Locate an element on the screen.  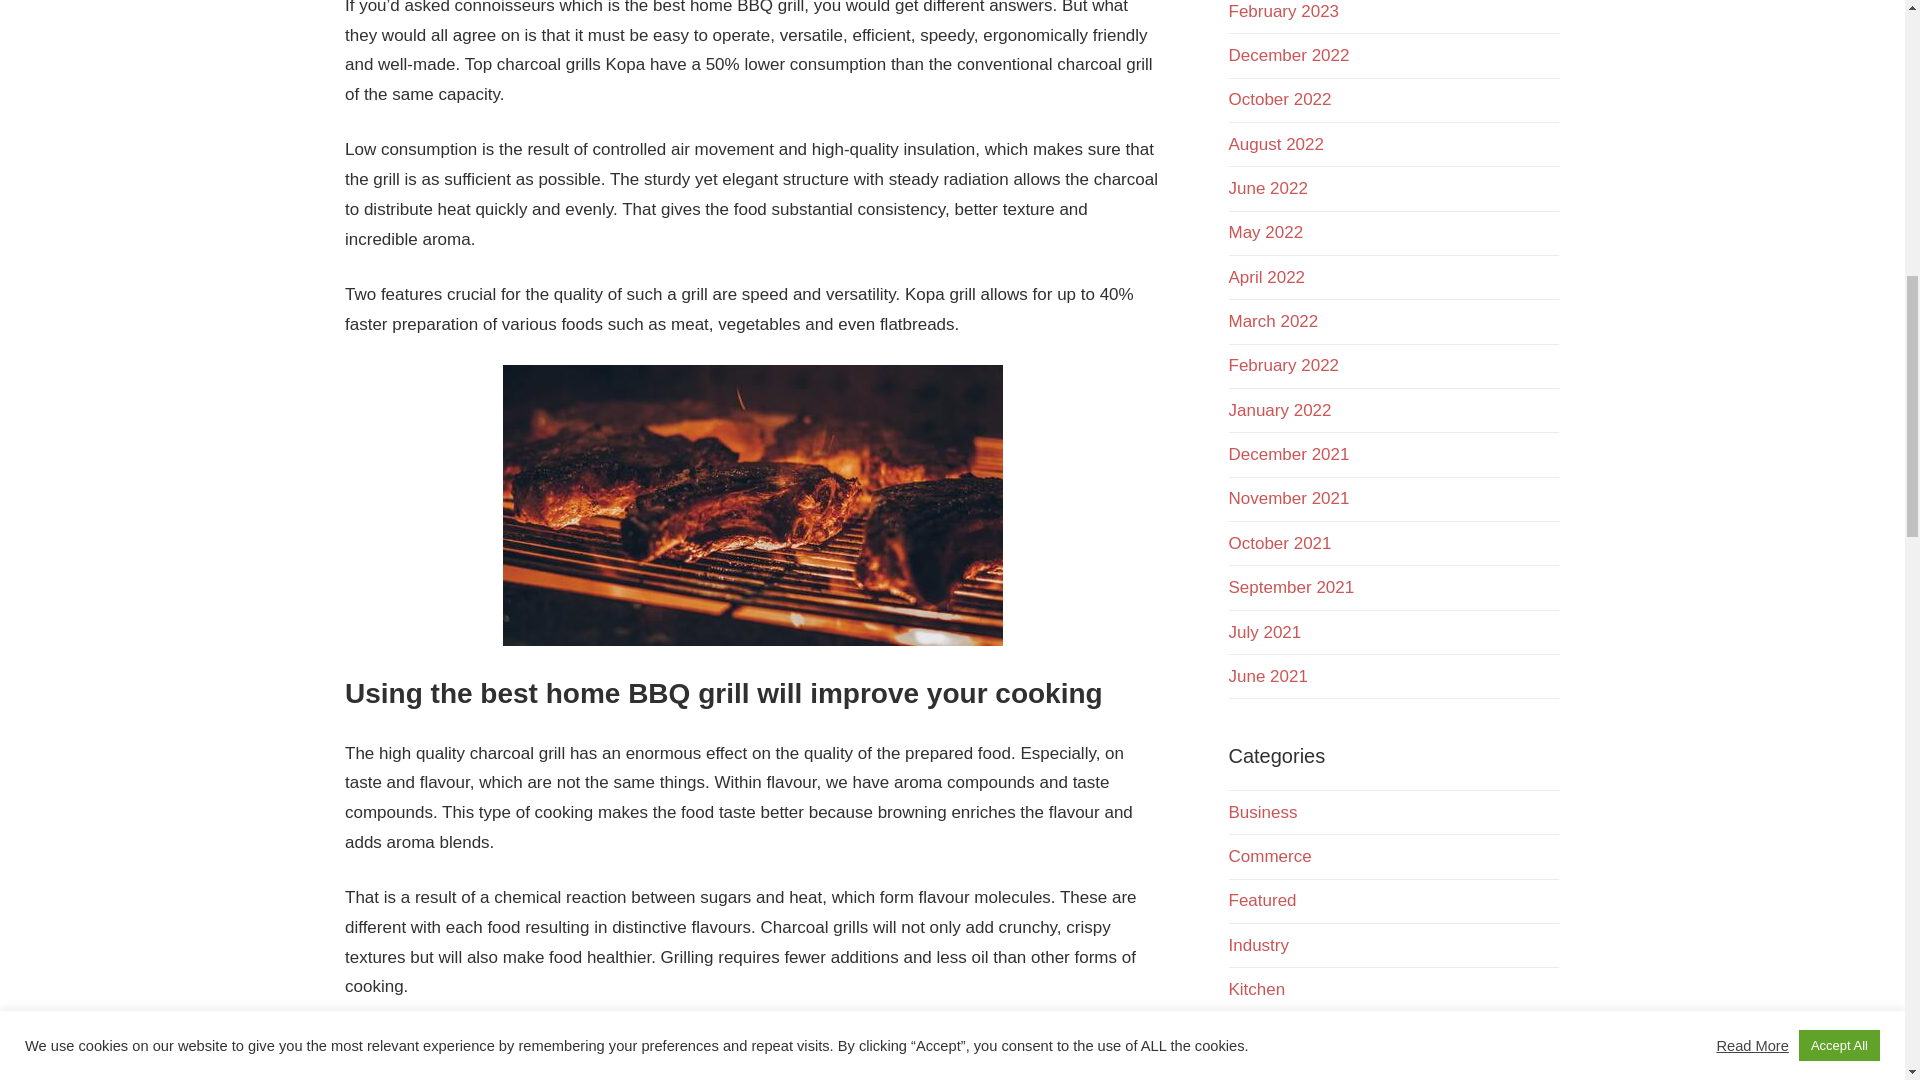
May 2022 is located at coordinates (1266, 232).